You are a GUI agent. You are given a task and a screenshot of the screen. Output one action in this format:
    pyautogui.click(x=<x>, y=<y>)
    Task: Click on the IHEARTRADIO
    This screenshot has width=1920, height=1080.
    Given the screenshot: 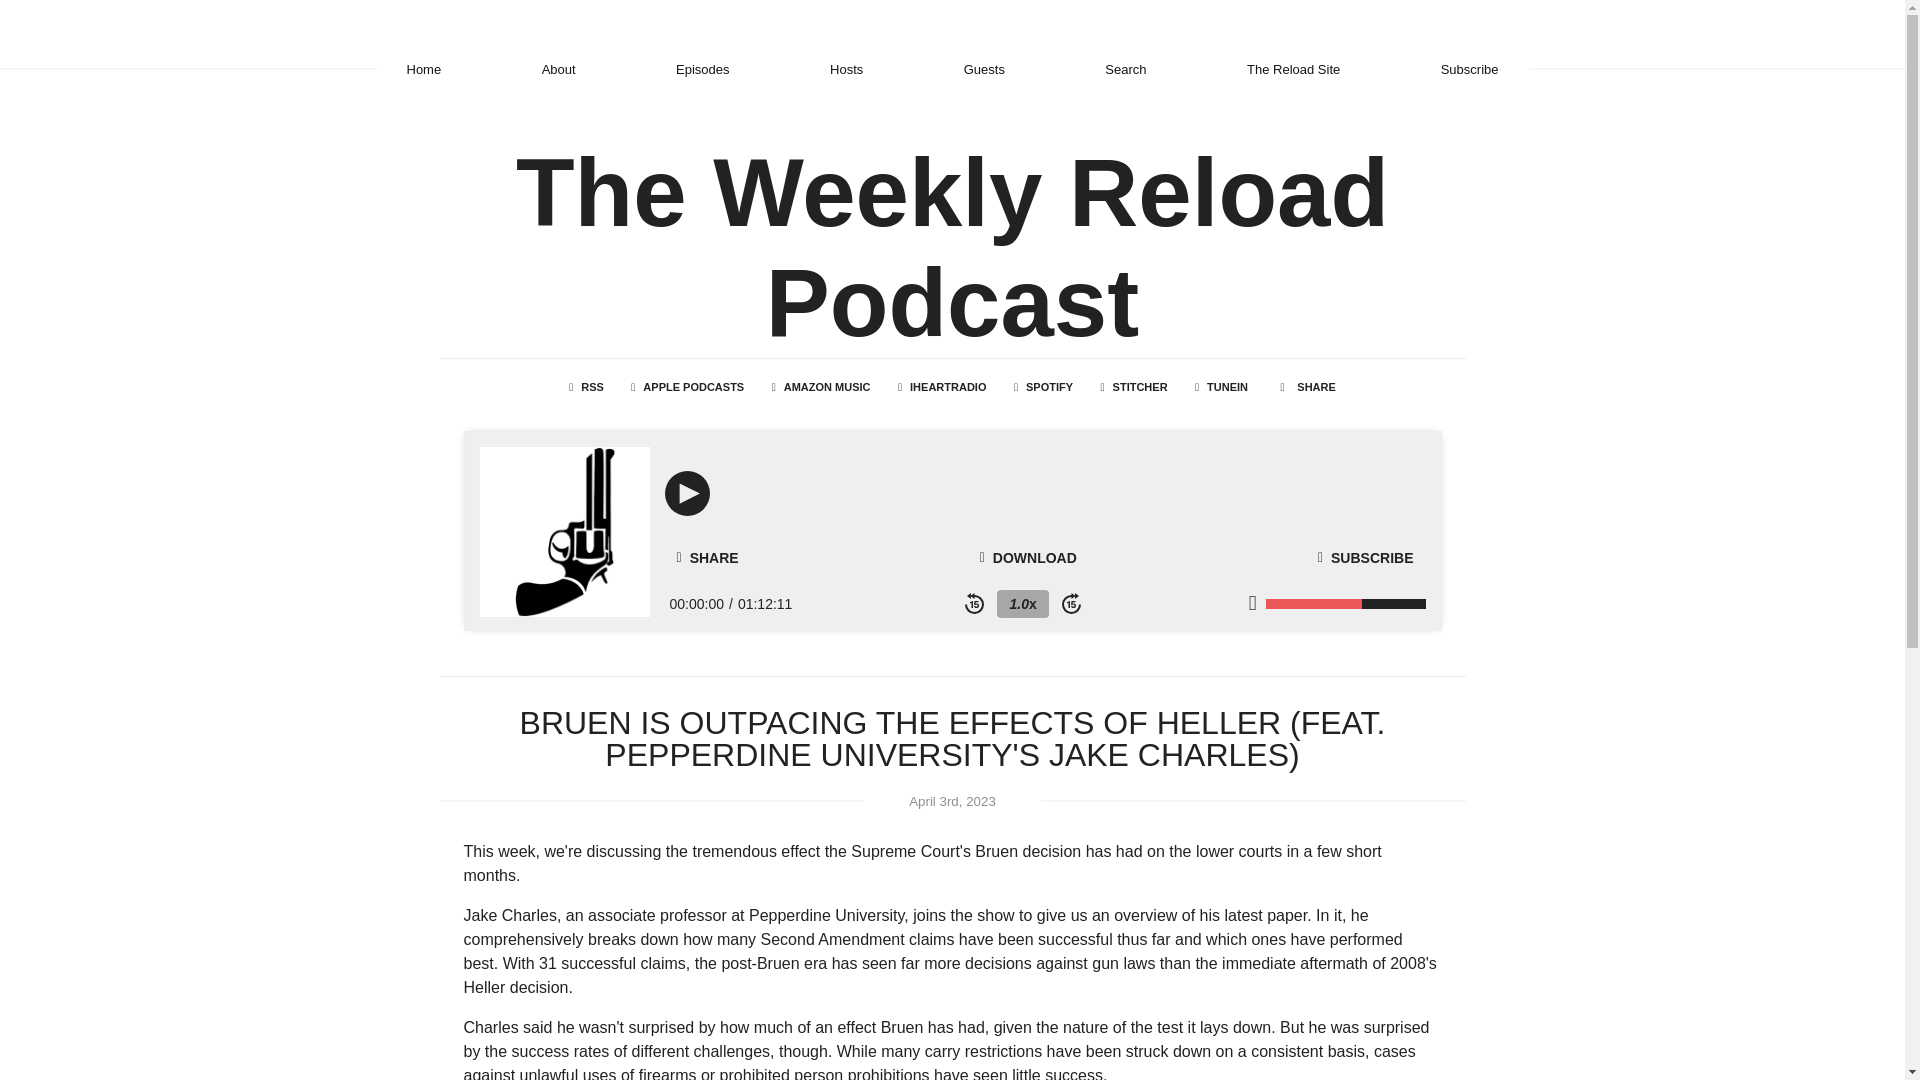 What is the action you would take?
    pyautogui.click(x=942, y=386)
    